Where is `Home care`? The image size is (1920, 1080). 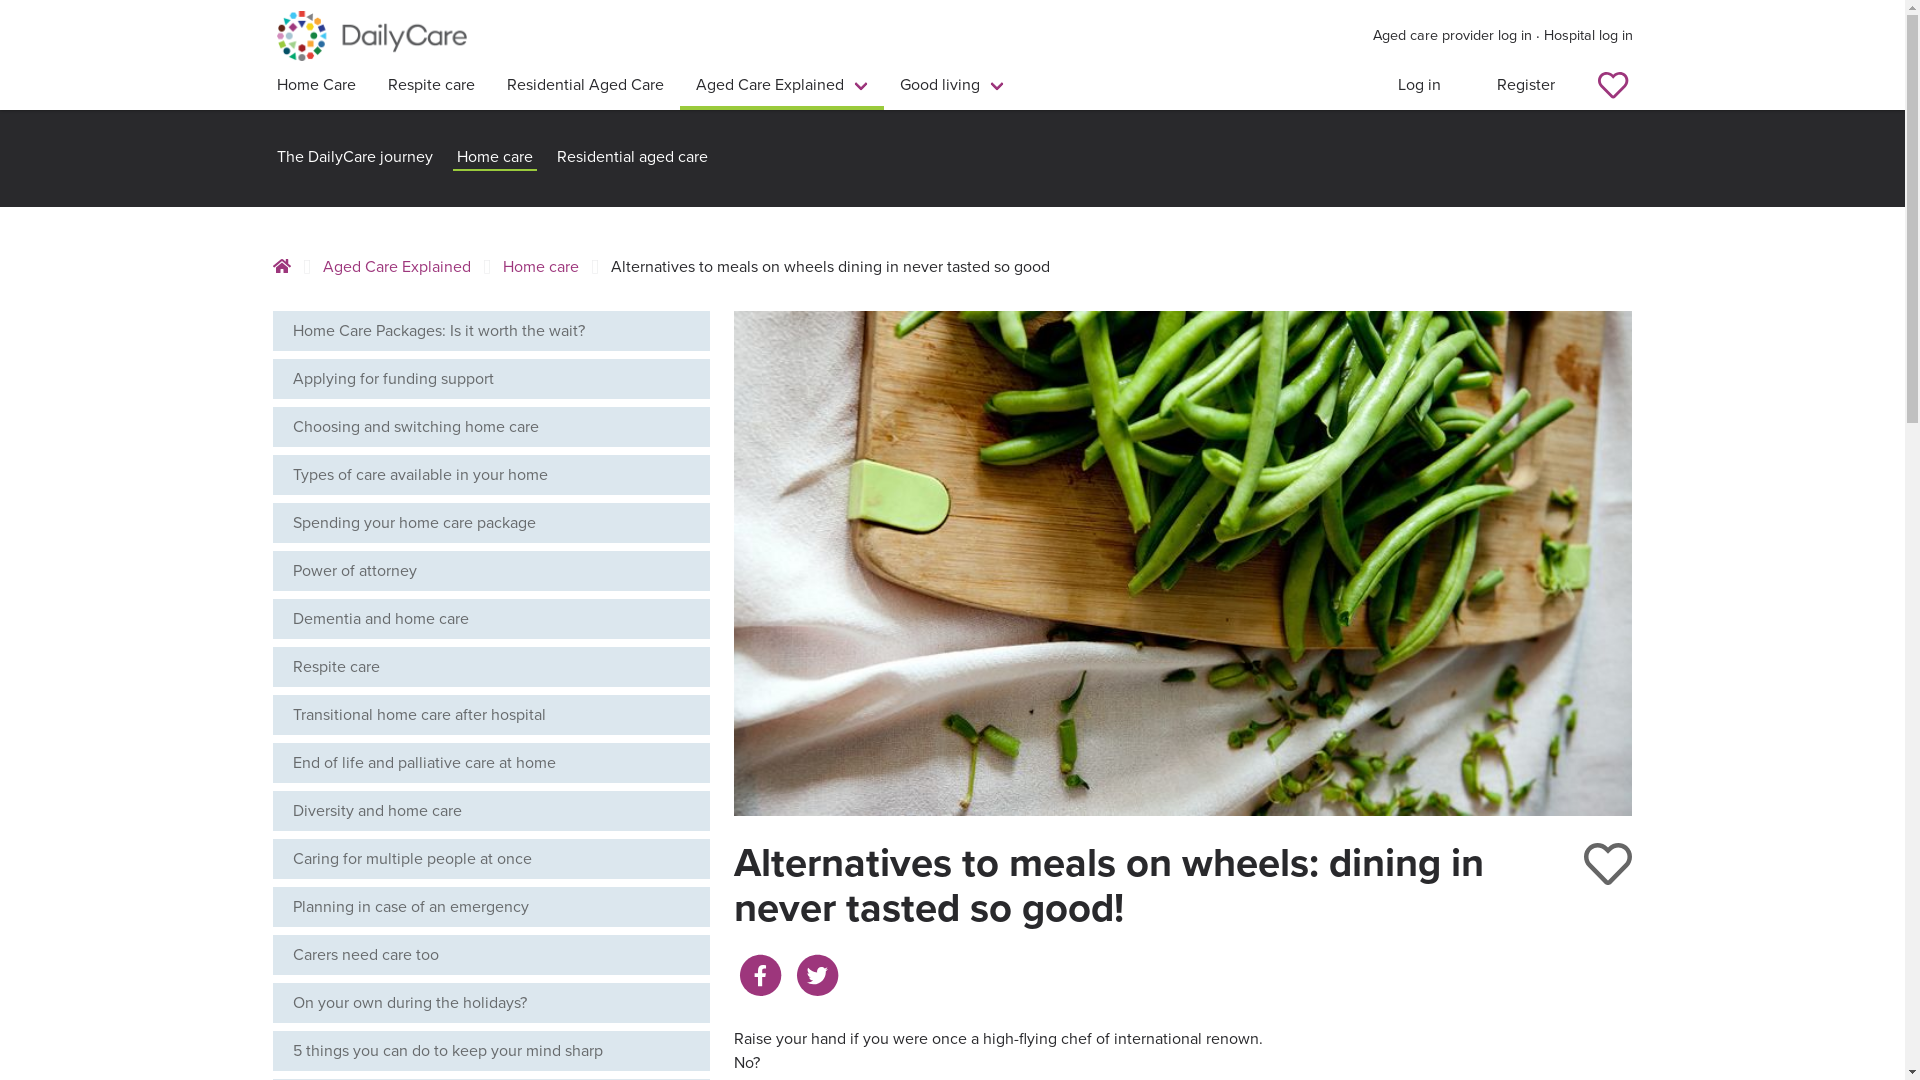 Home care is located at coordinates (540, 267).